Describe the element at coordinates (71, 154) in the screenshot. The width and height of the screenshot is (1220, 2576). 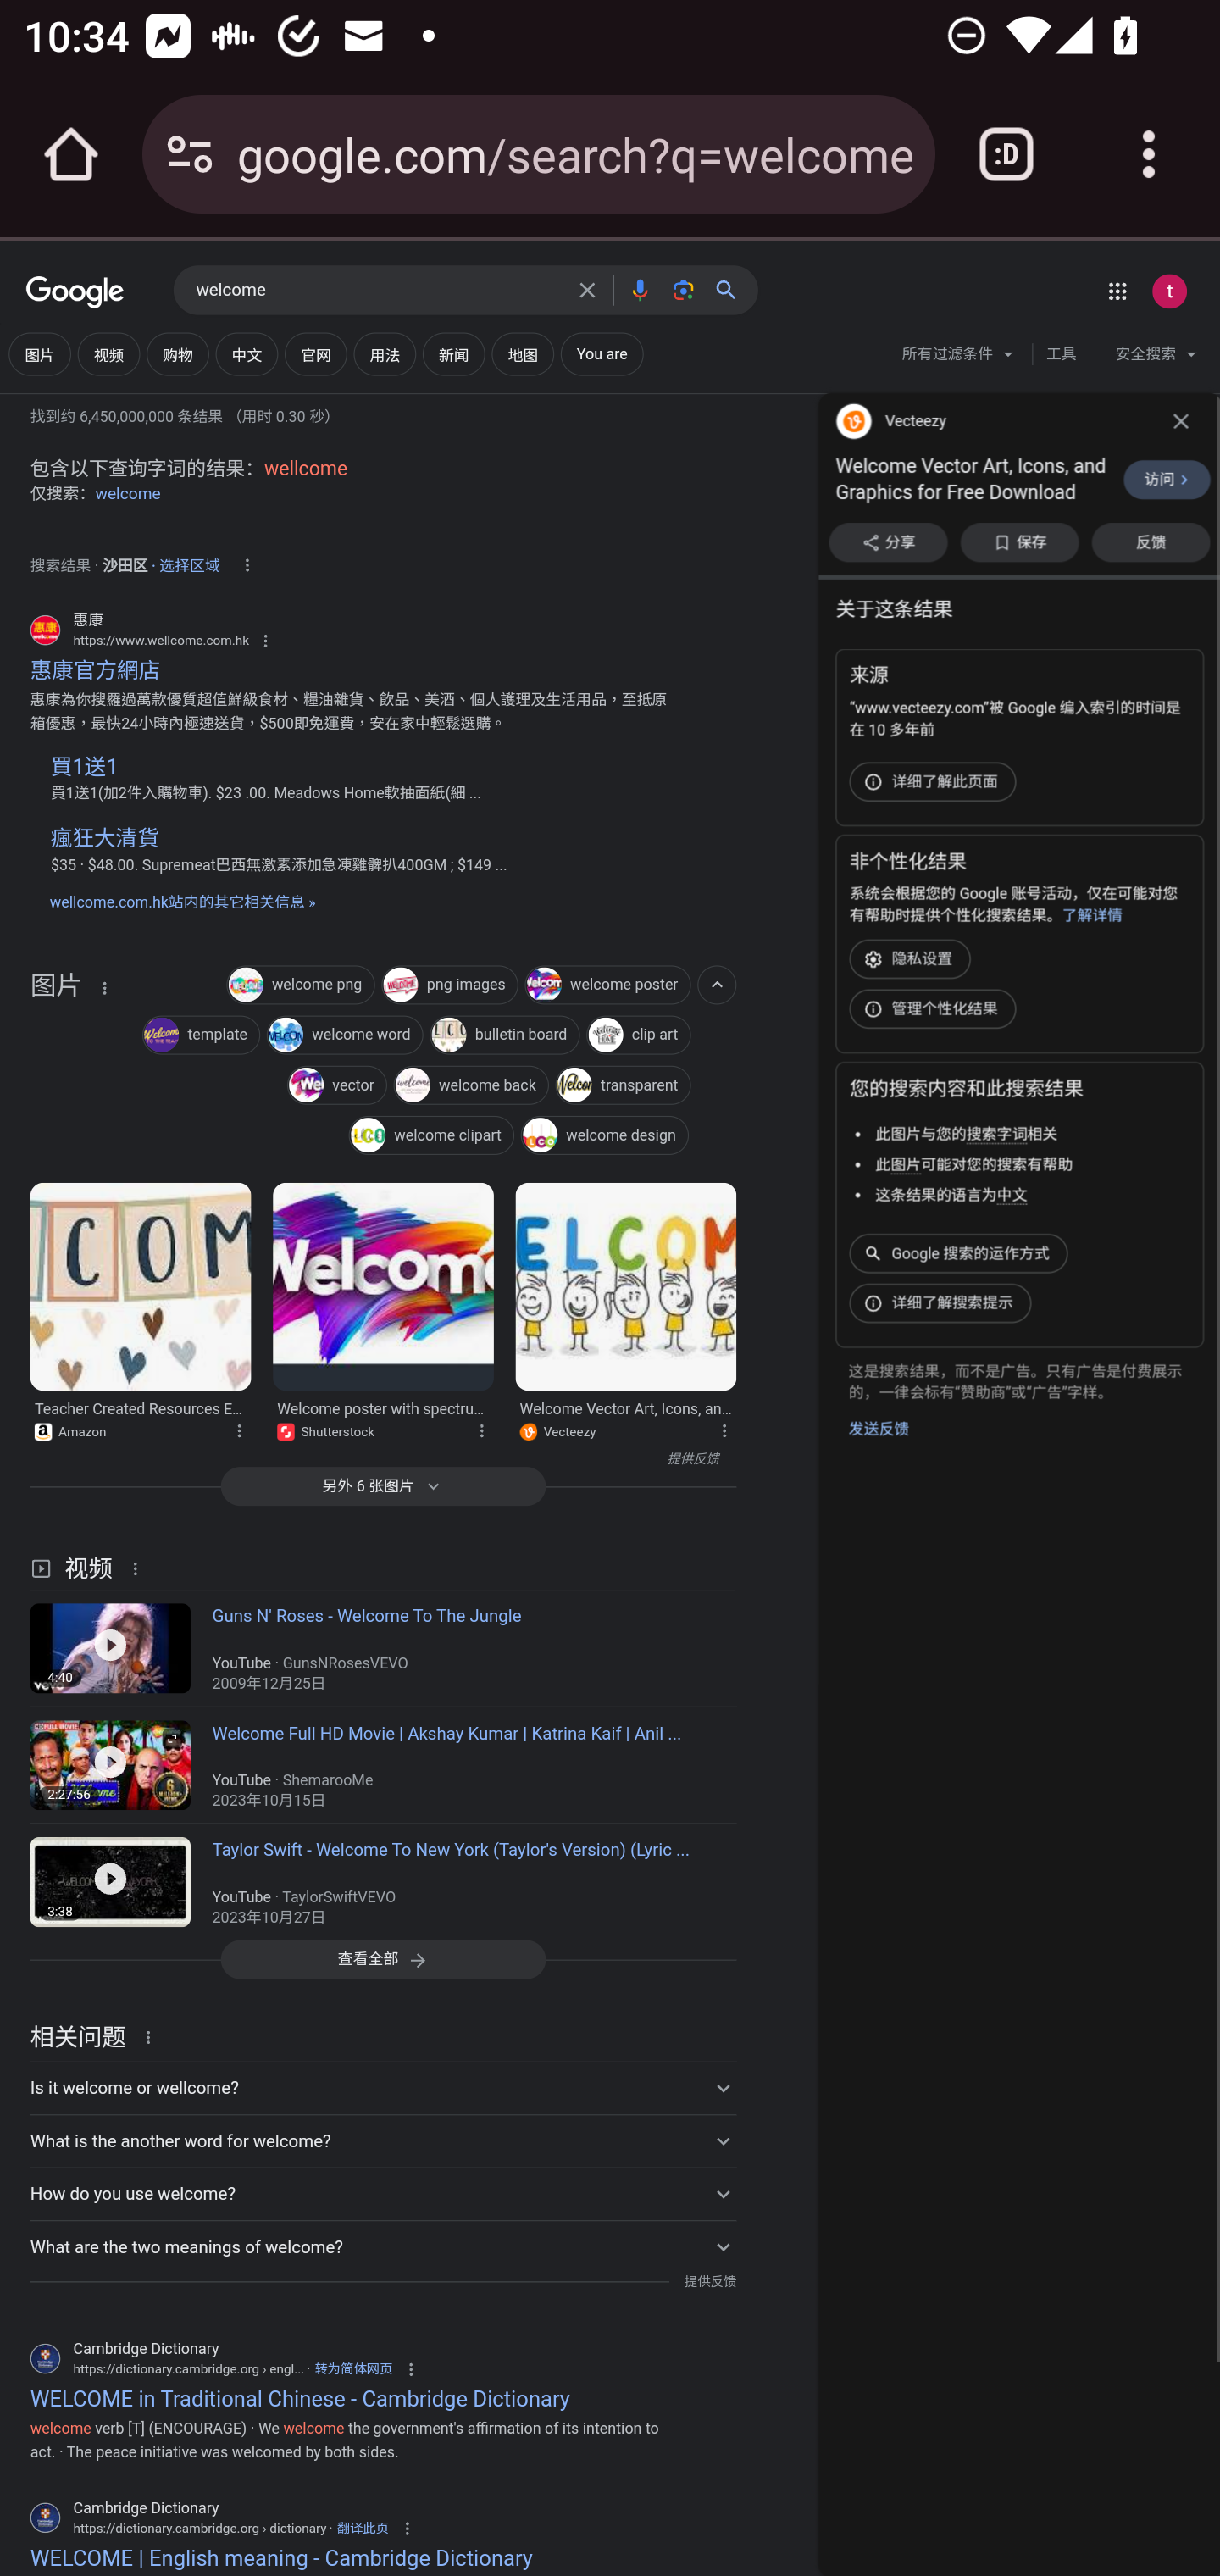
I see `Open the home page` at that location.